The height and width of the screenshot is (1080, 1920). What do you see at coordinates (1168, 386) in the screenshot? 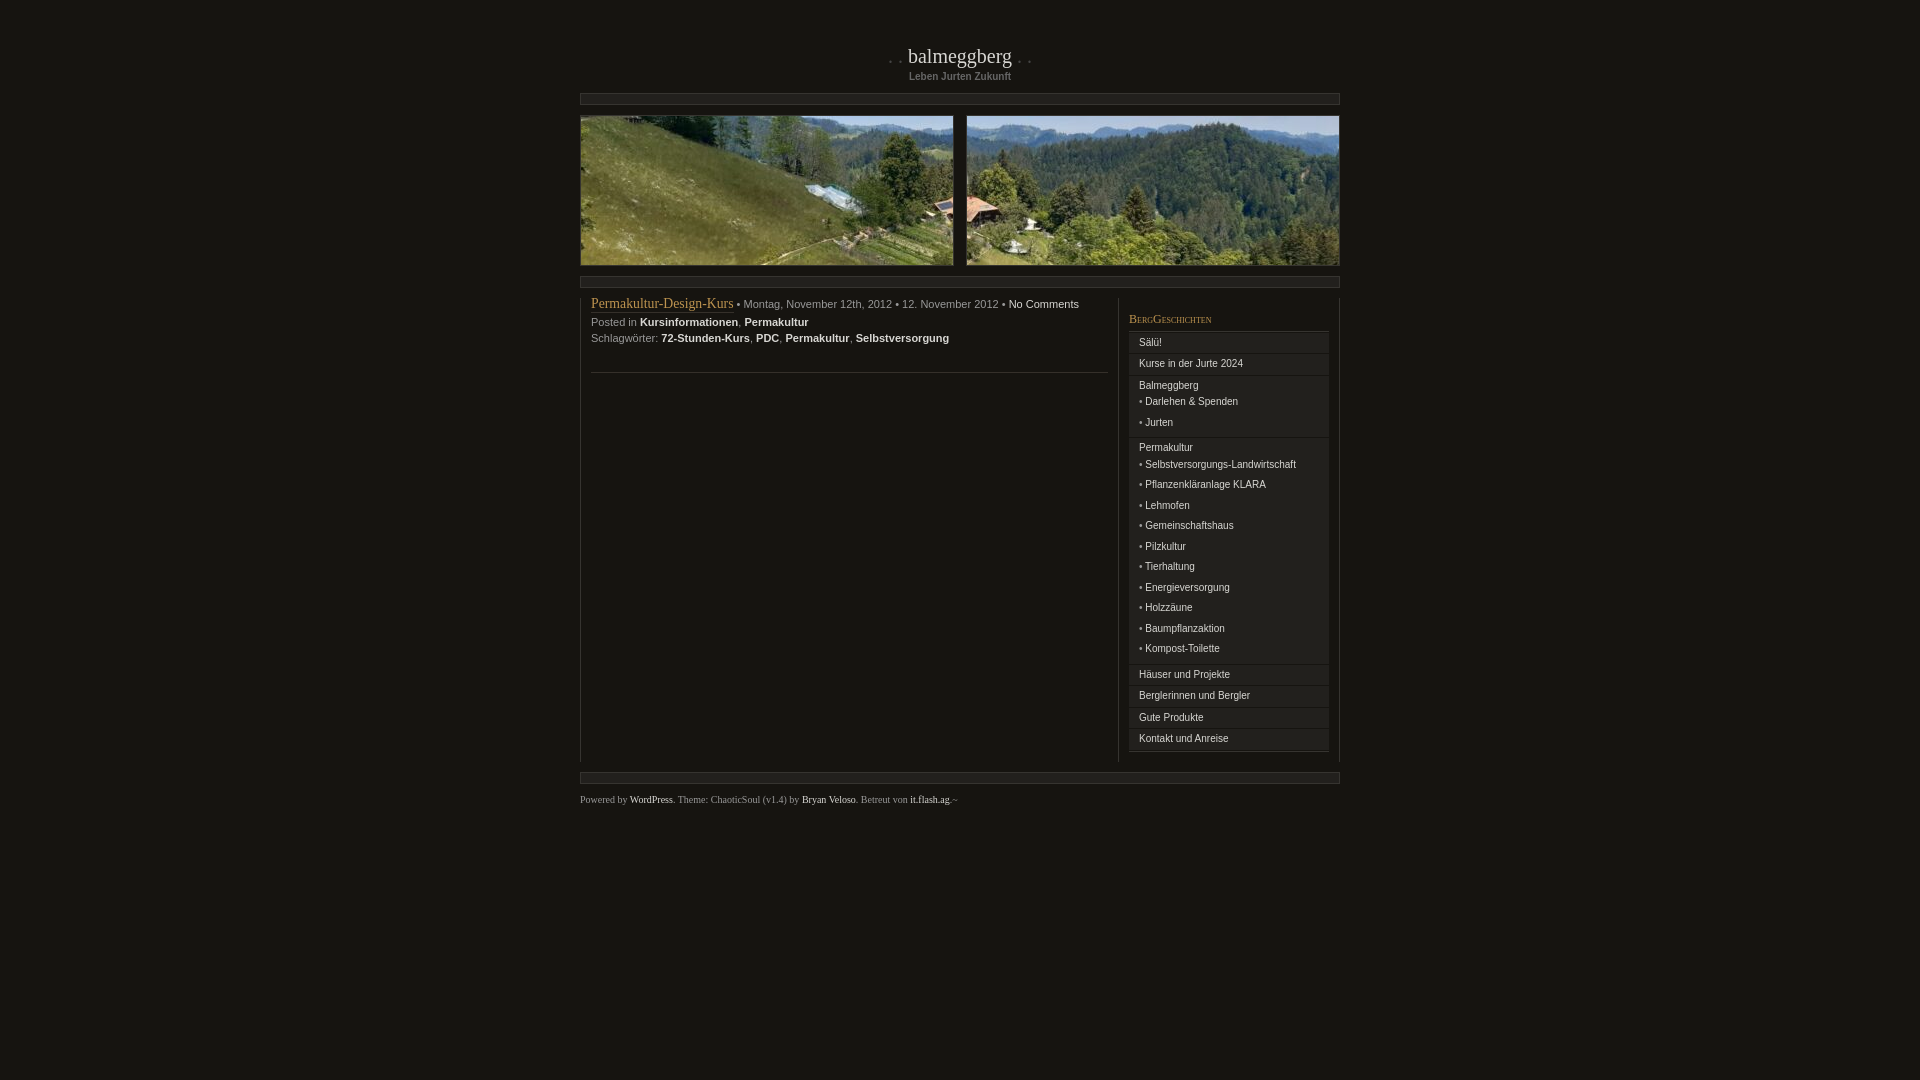
I see `Balmeggberg` at bounding box center [1168, 386].